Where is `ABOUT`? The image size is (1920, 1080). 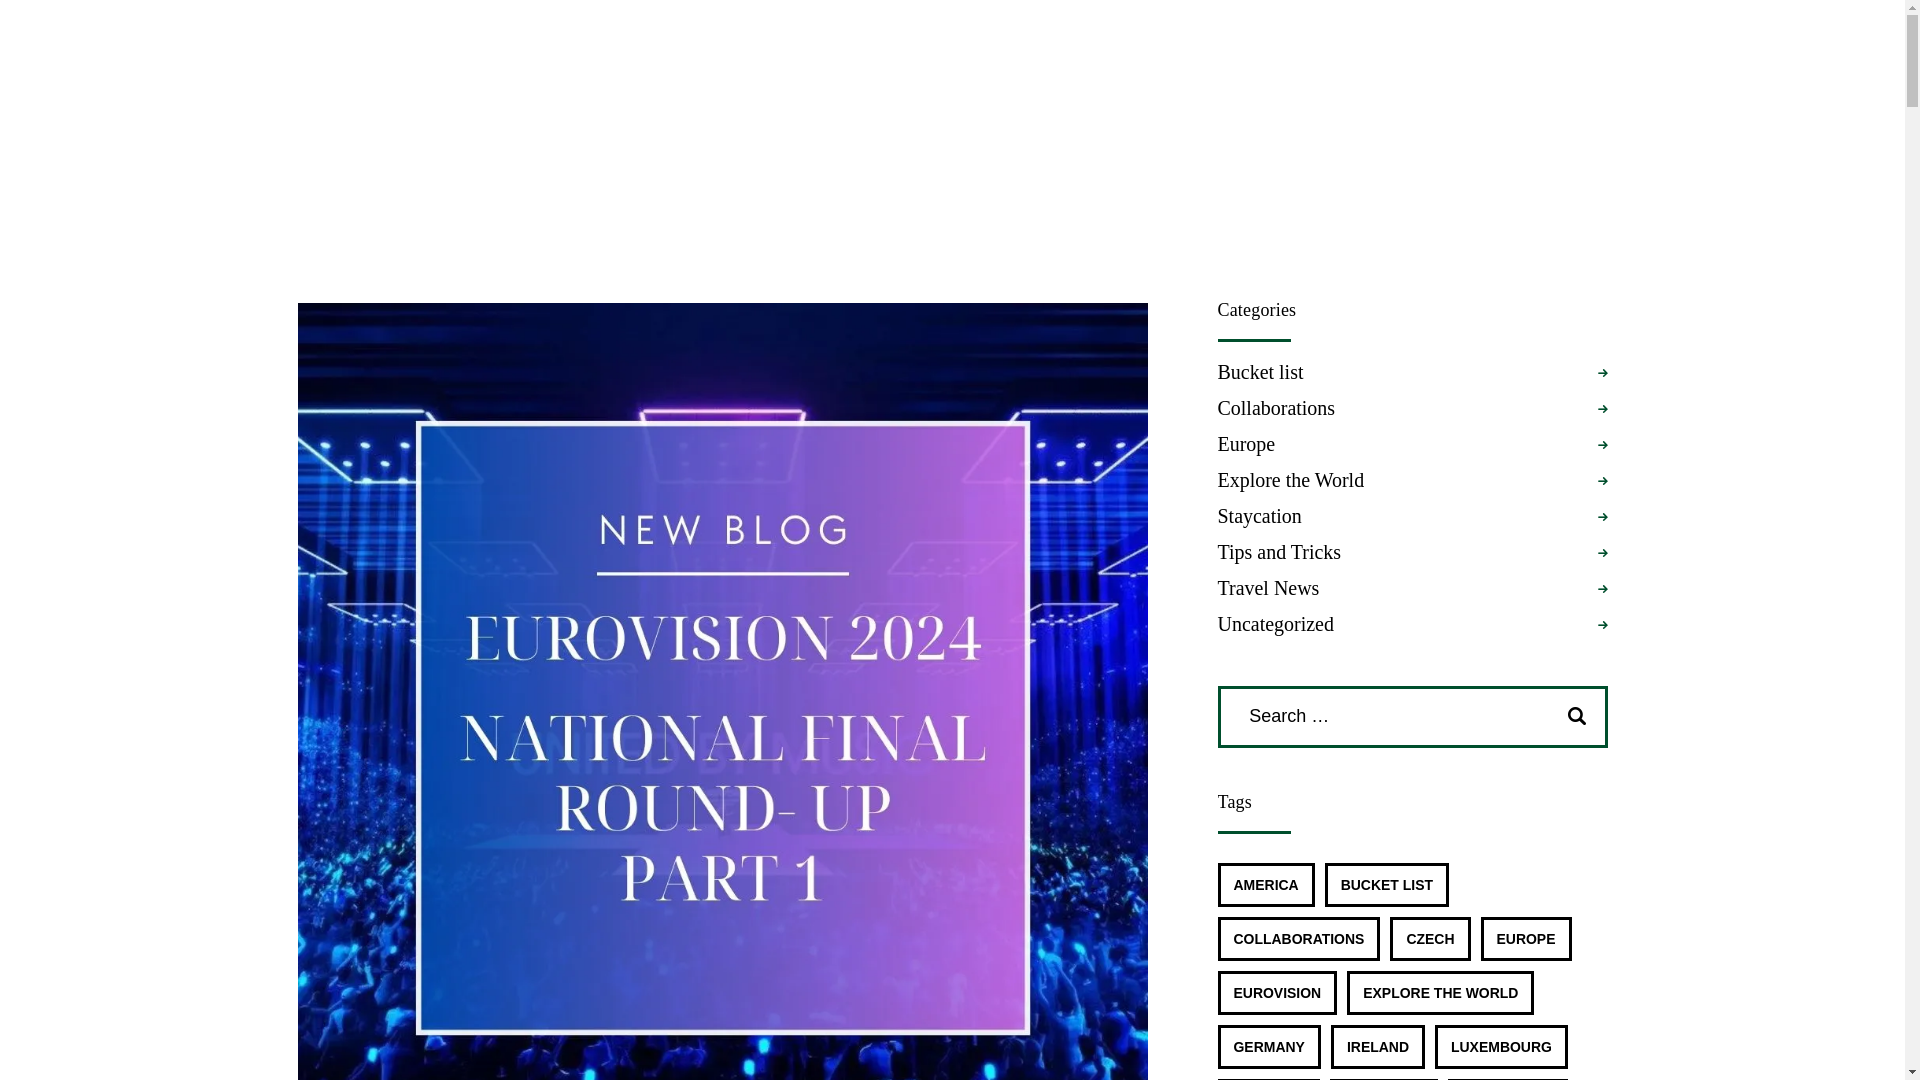 ABOUT is located at coordinates (1499, 96).